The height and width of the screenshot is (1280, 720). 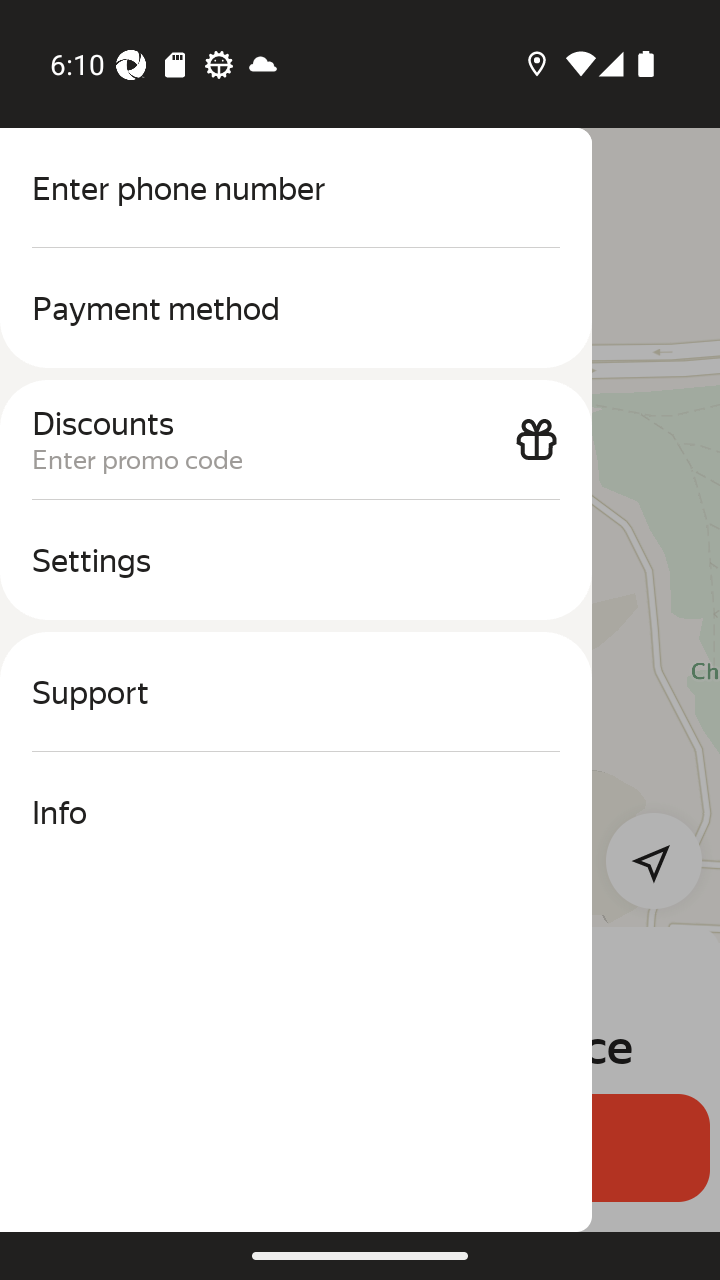 What do you see at coordinates (296, 812) in the screenshot?
I see `Info` at bounding box center [296, 812].